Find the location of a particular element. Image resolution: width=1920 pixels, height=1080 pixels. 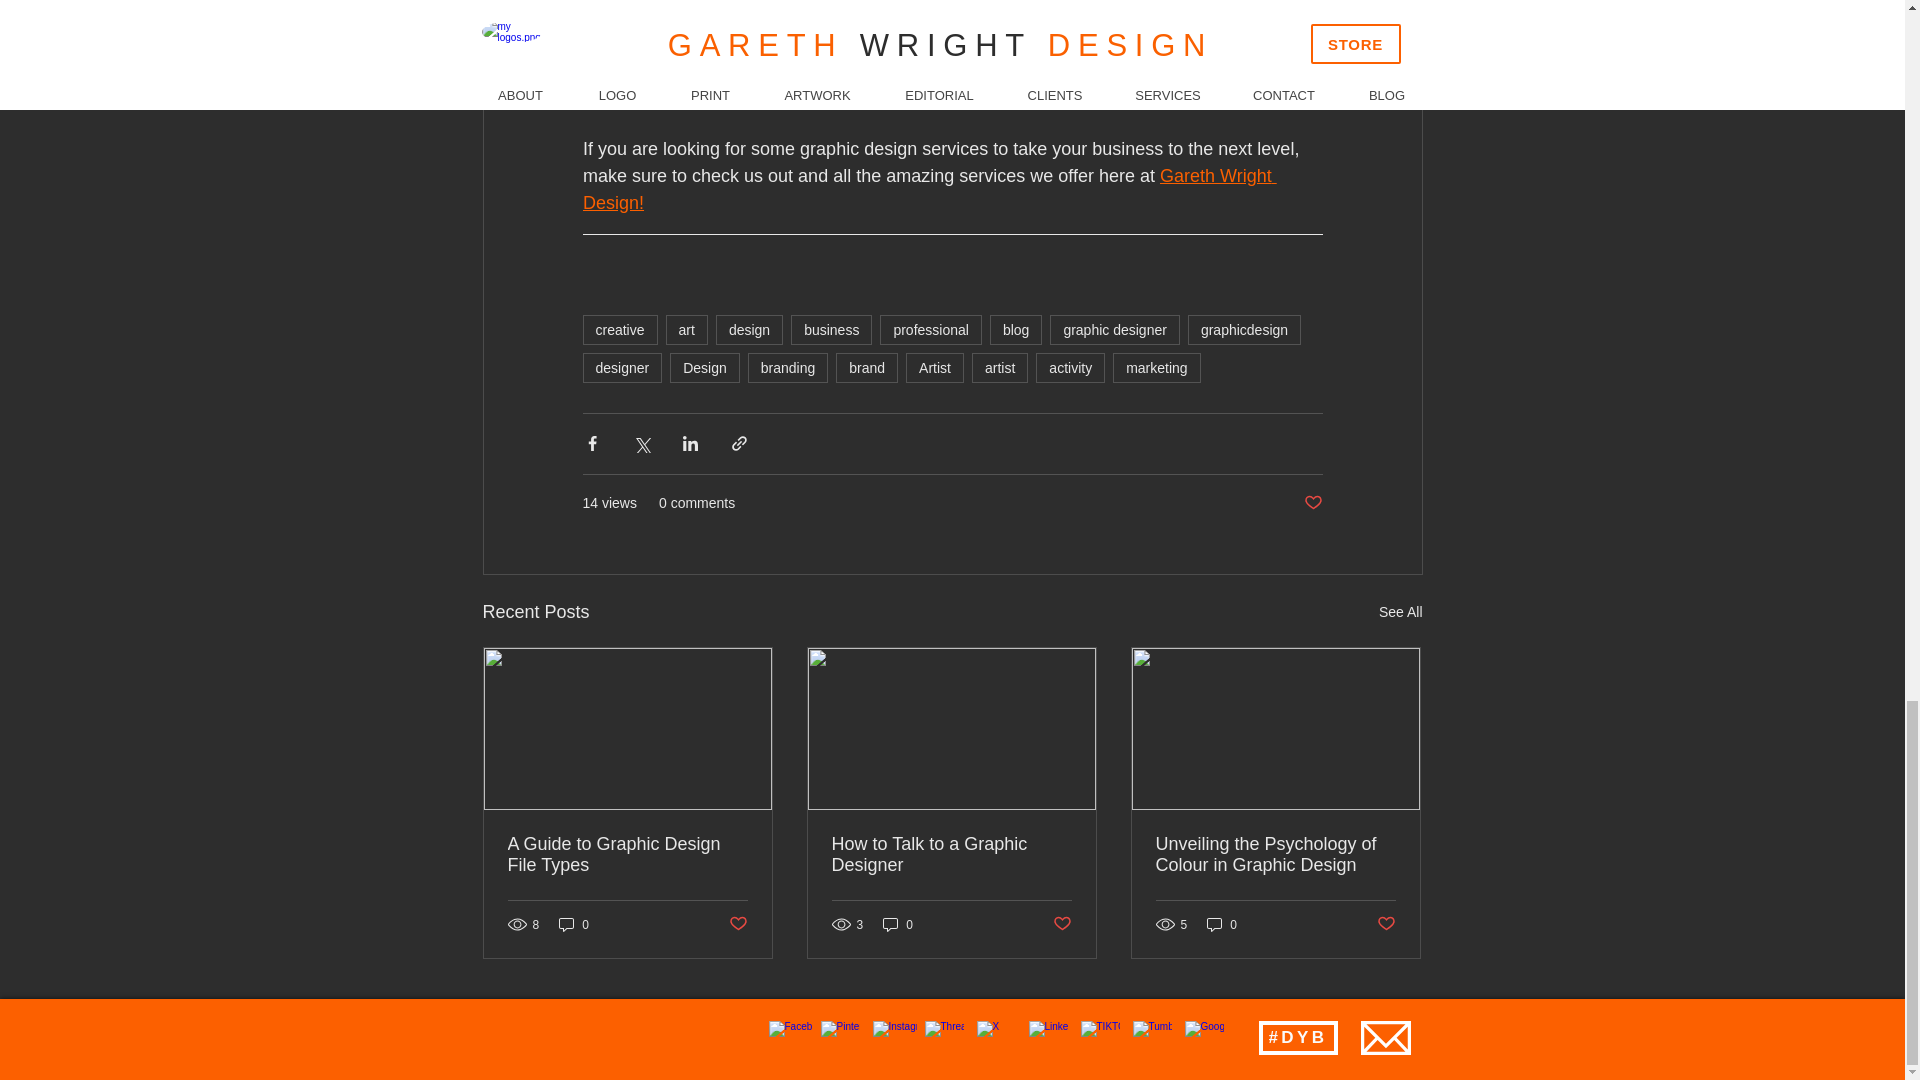

design is located at coordinates (750, 330).